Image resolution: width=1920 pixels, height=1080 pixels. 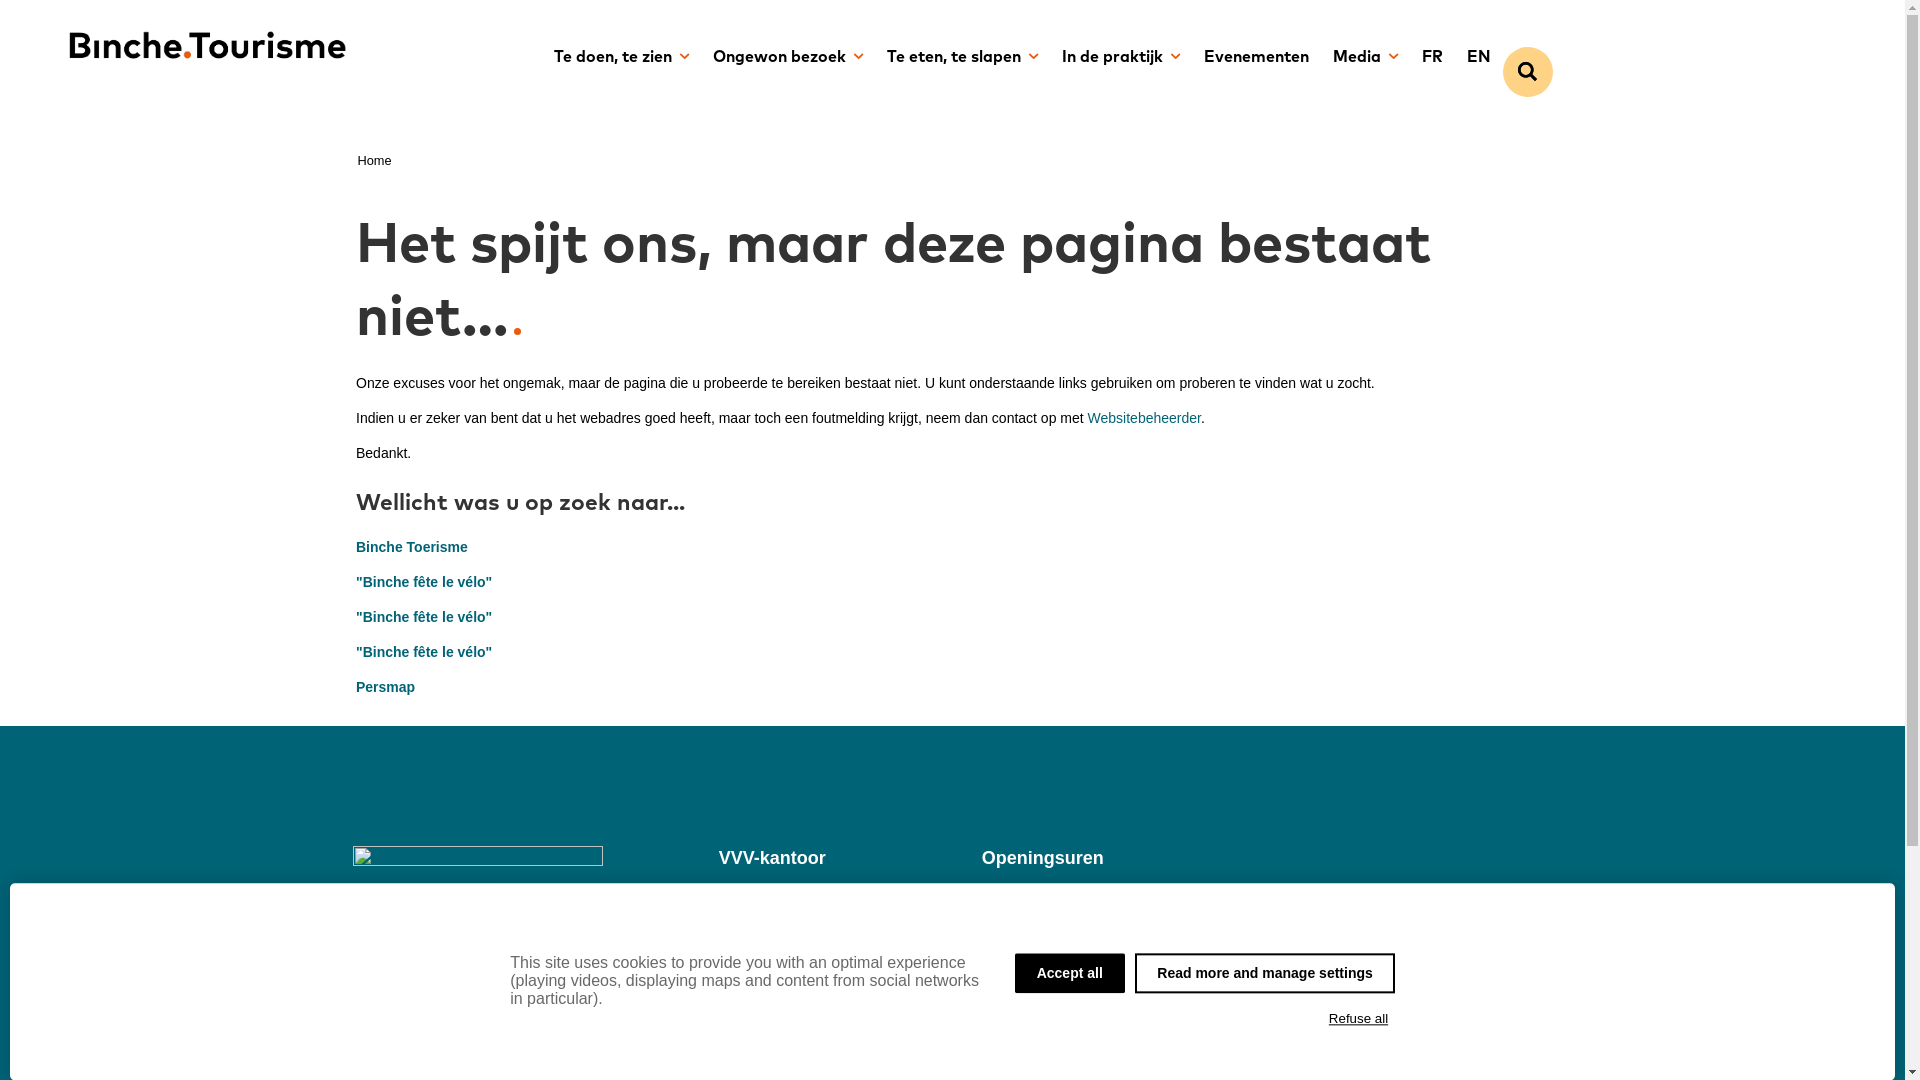 What do you see at coordinates (1070, 973) in the screenshot?
I see `Accept all` at bounding box center [1070, 973].